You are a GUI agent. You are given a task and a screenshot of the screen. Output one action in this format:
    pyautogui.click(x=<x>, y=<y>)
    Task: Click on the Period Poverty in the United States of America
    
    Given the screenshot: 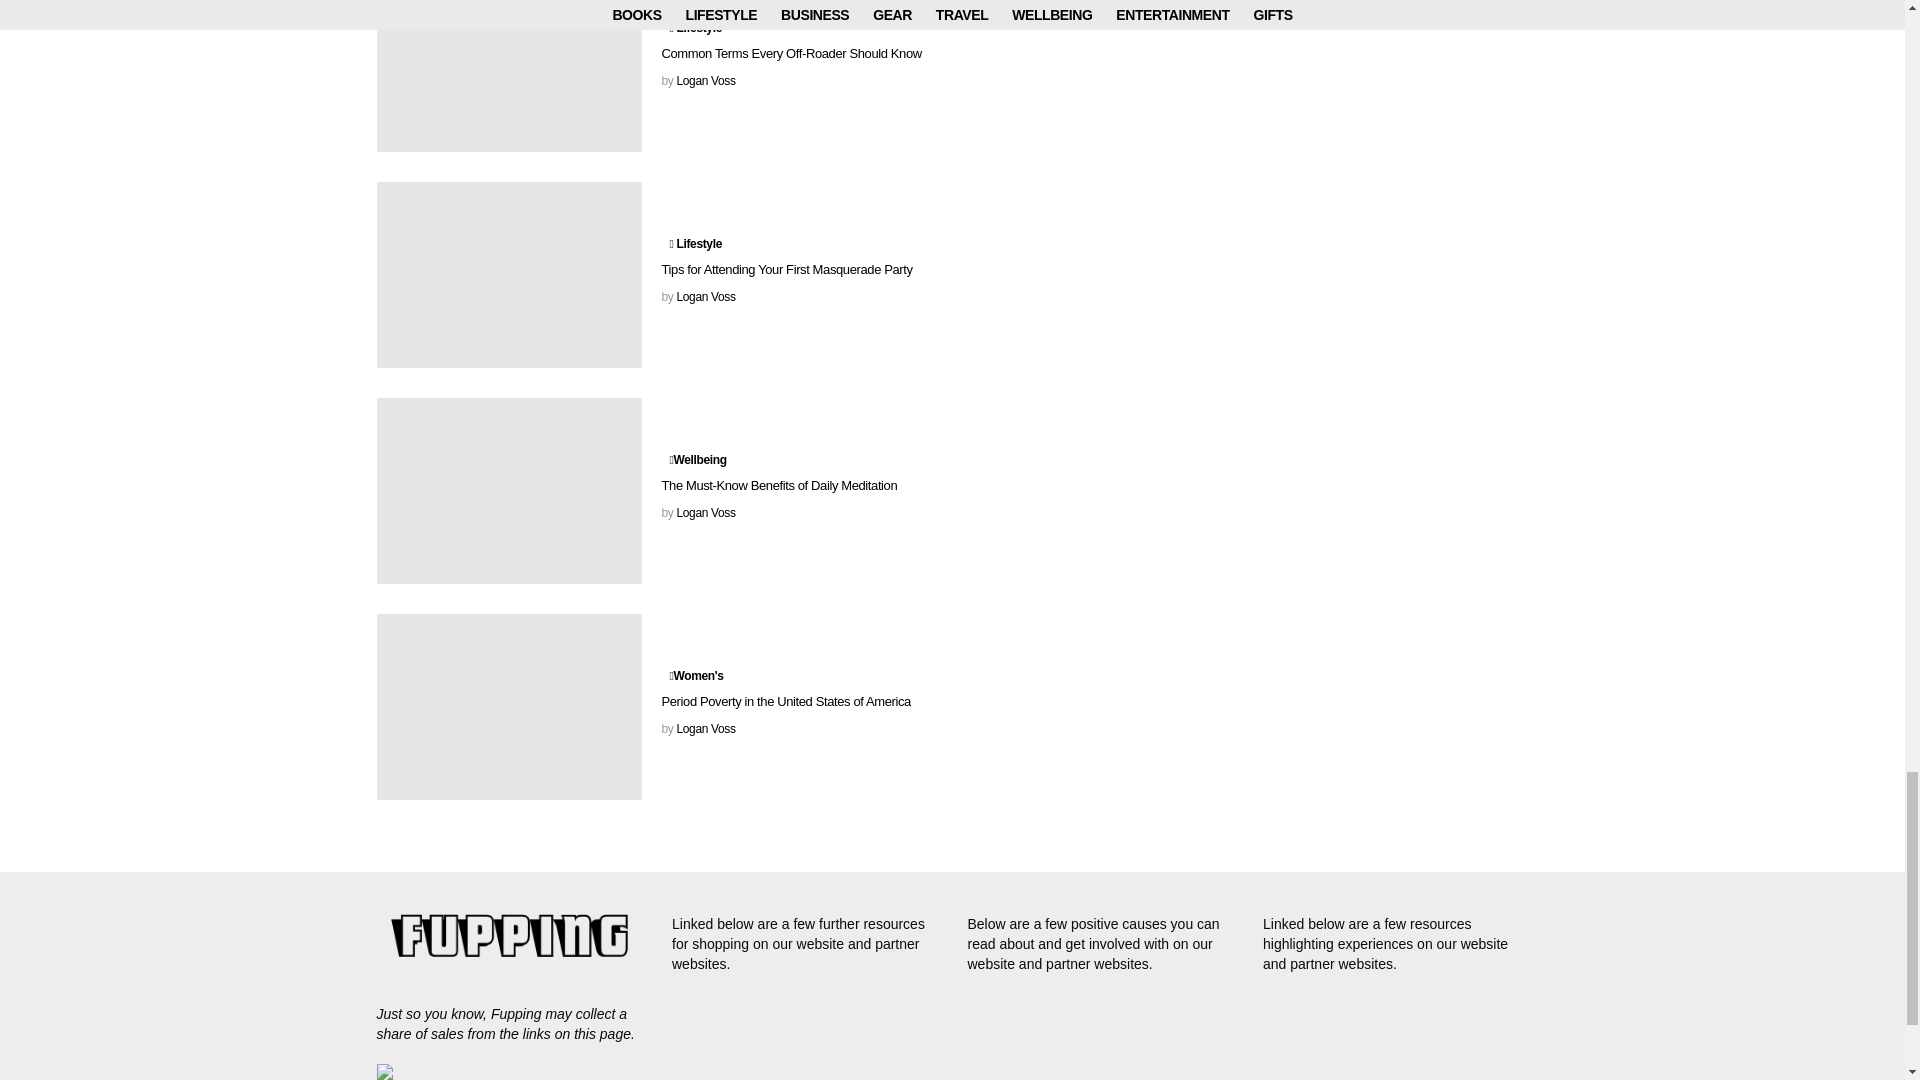 What is the action you would take?
    pyautogui.click(x=508, y=707)
    